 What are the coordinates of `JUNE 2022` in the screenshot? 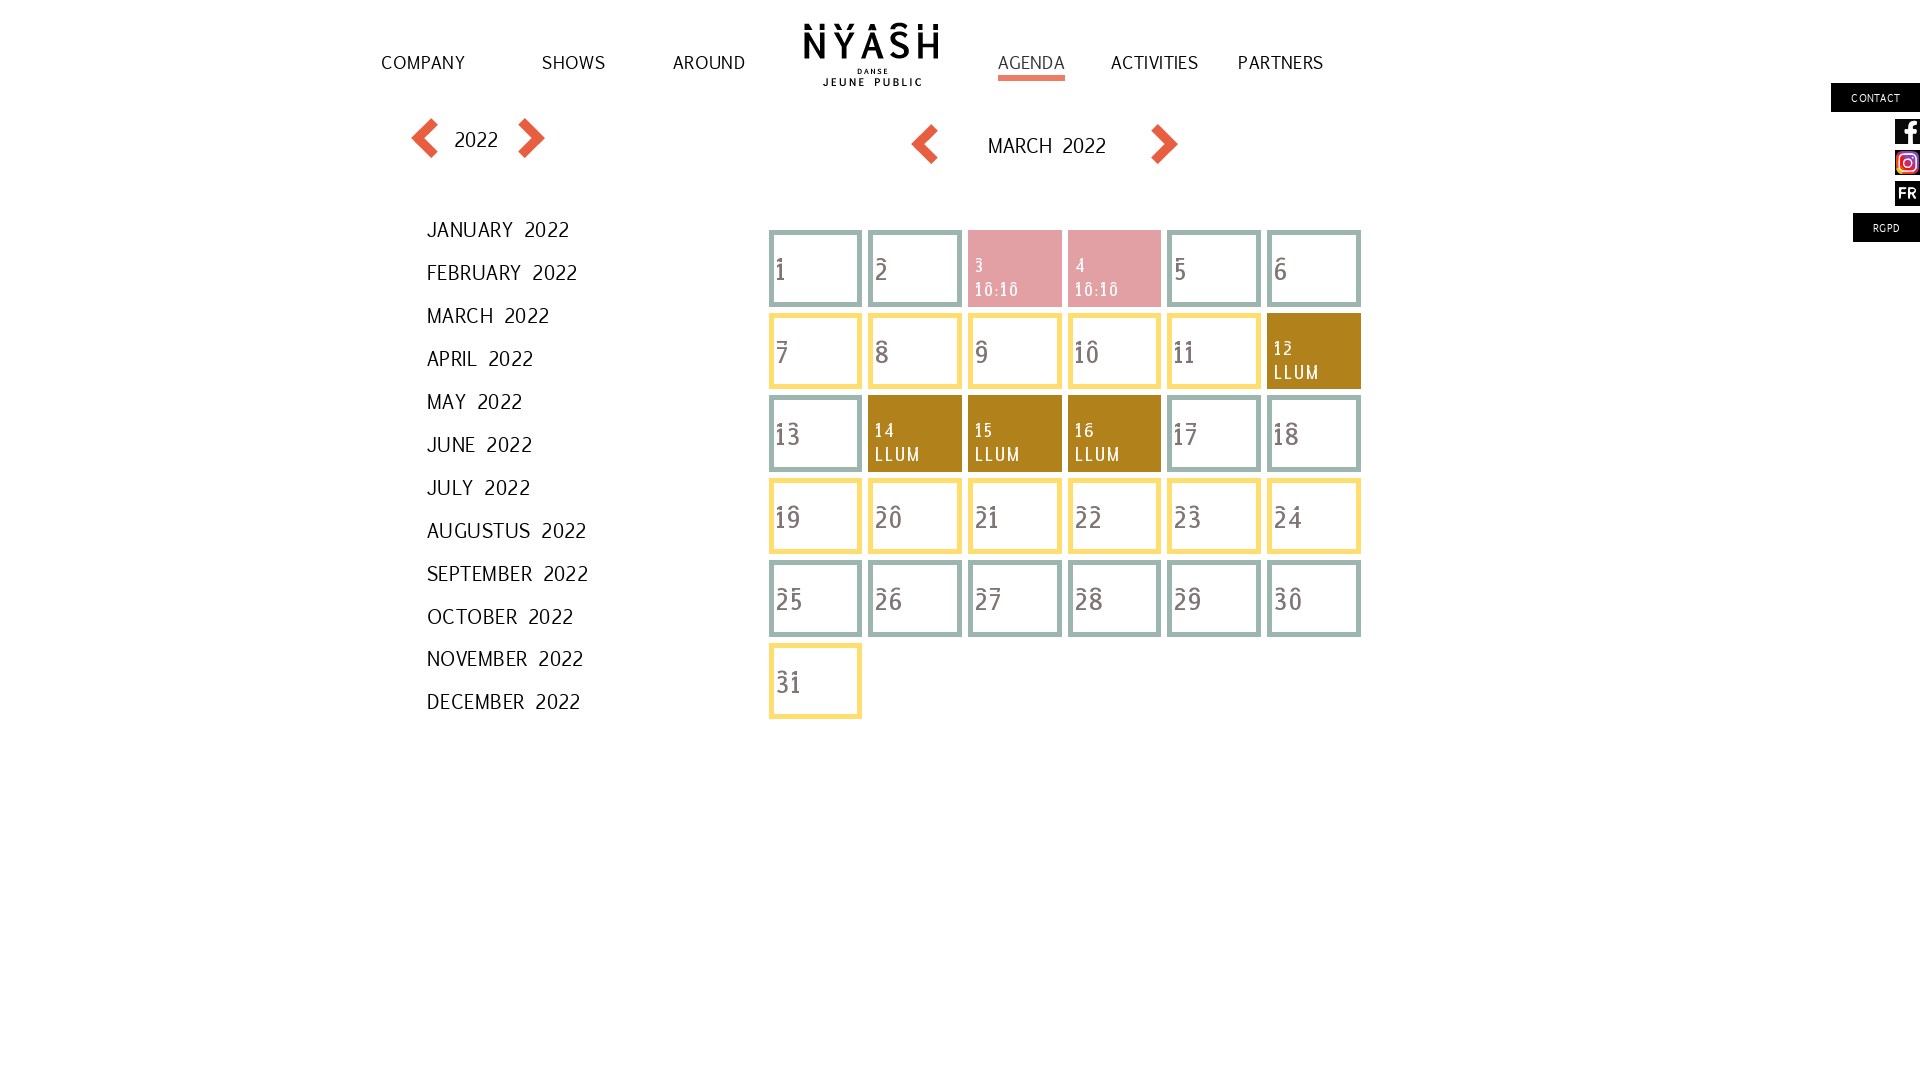 It's located at (480, 444).